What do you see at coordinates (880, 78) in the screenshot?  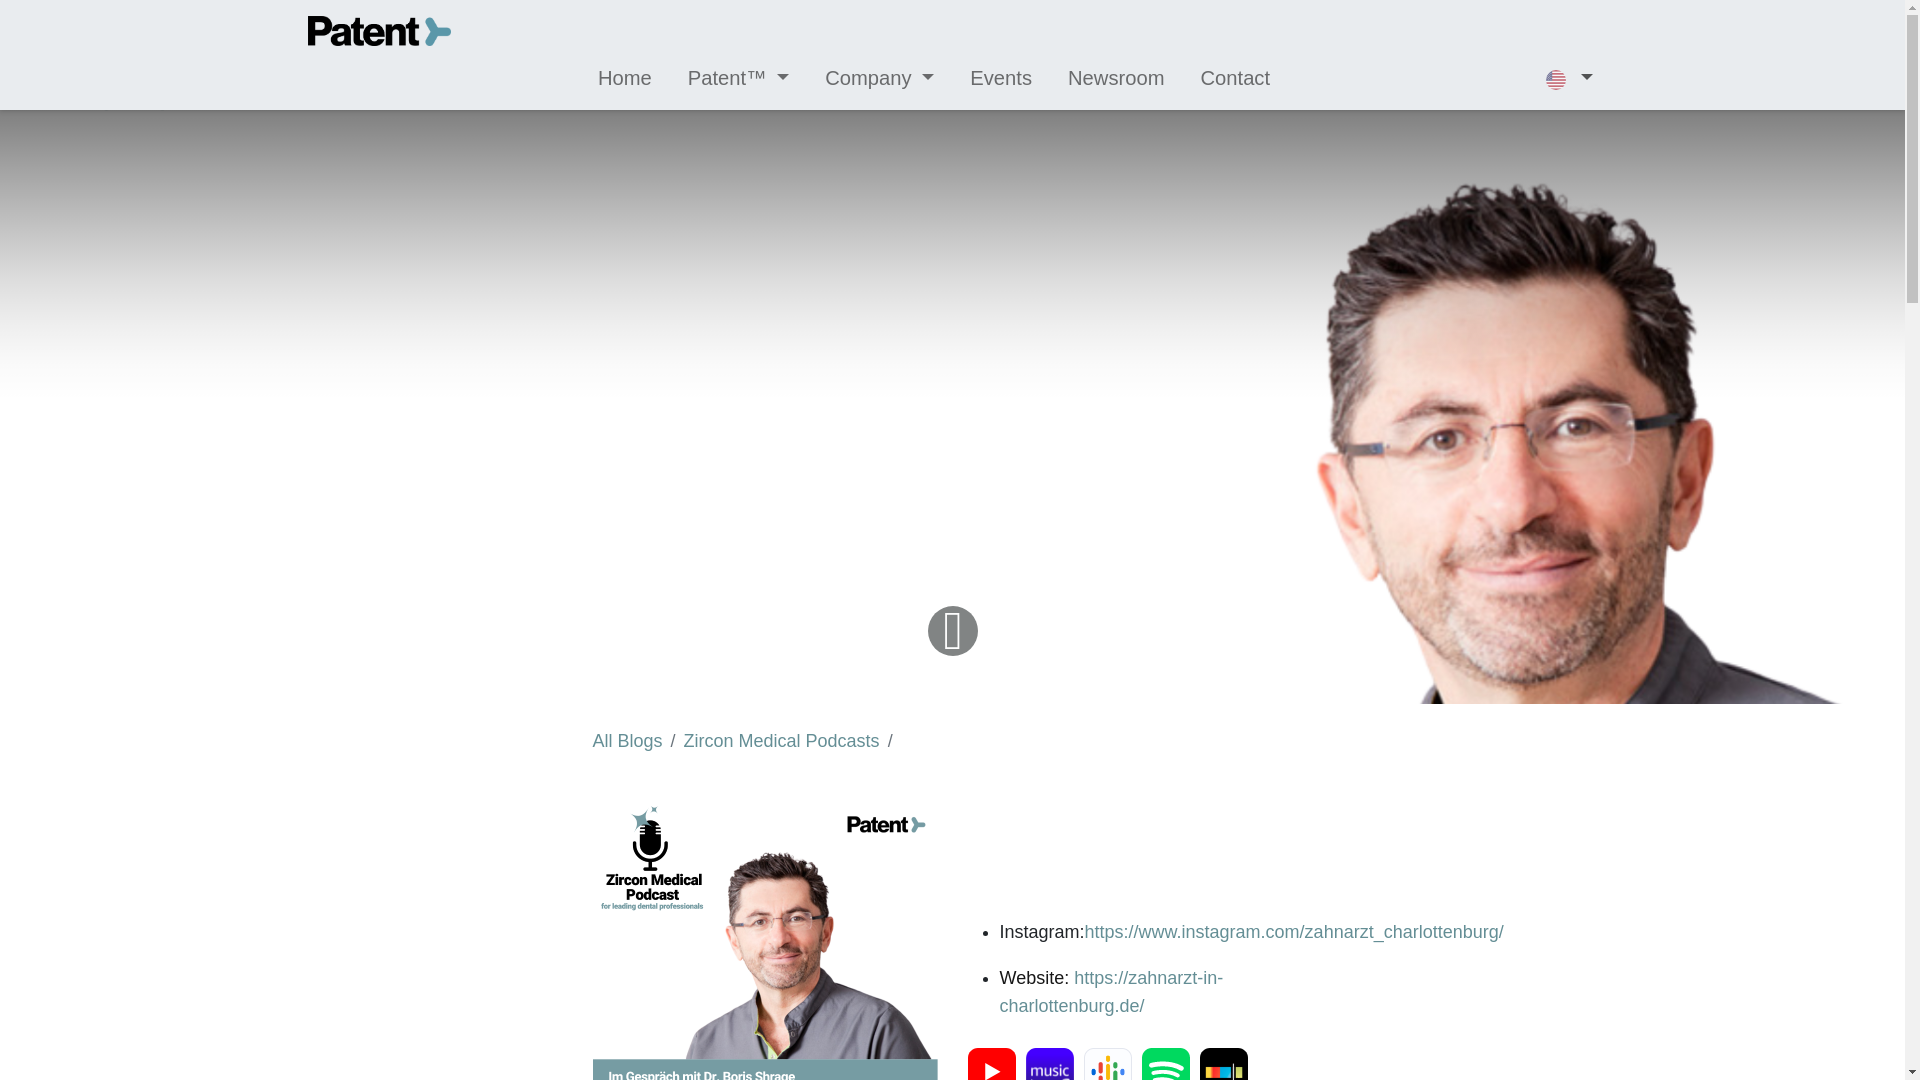 I see `Company` at bounding box center [880, 78].